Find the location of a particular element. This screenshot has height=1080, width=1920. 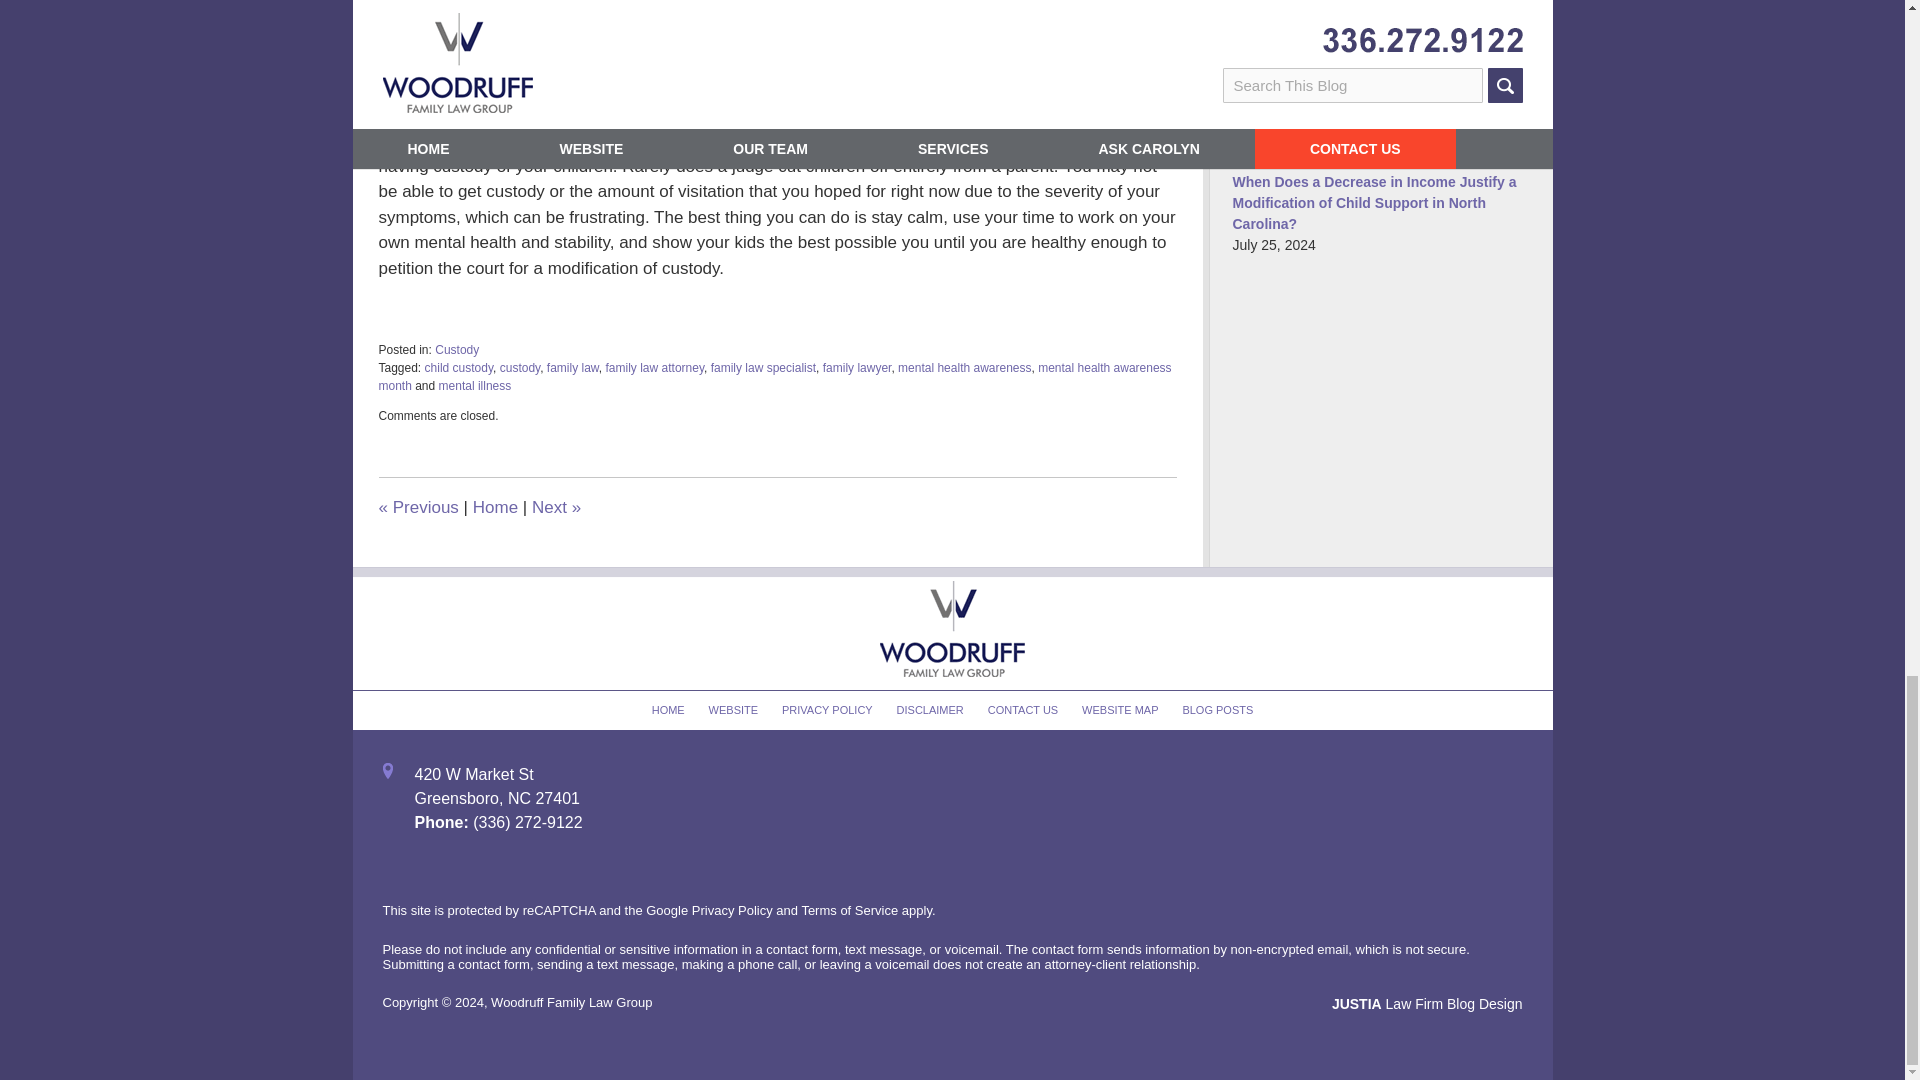

View all posts tagged with mental health awareness month is located at coordinates (774, 376).